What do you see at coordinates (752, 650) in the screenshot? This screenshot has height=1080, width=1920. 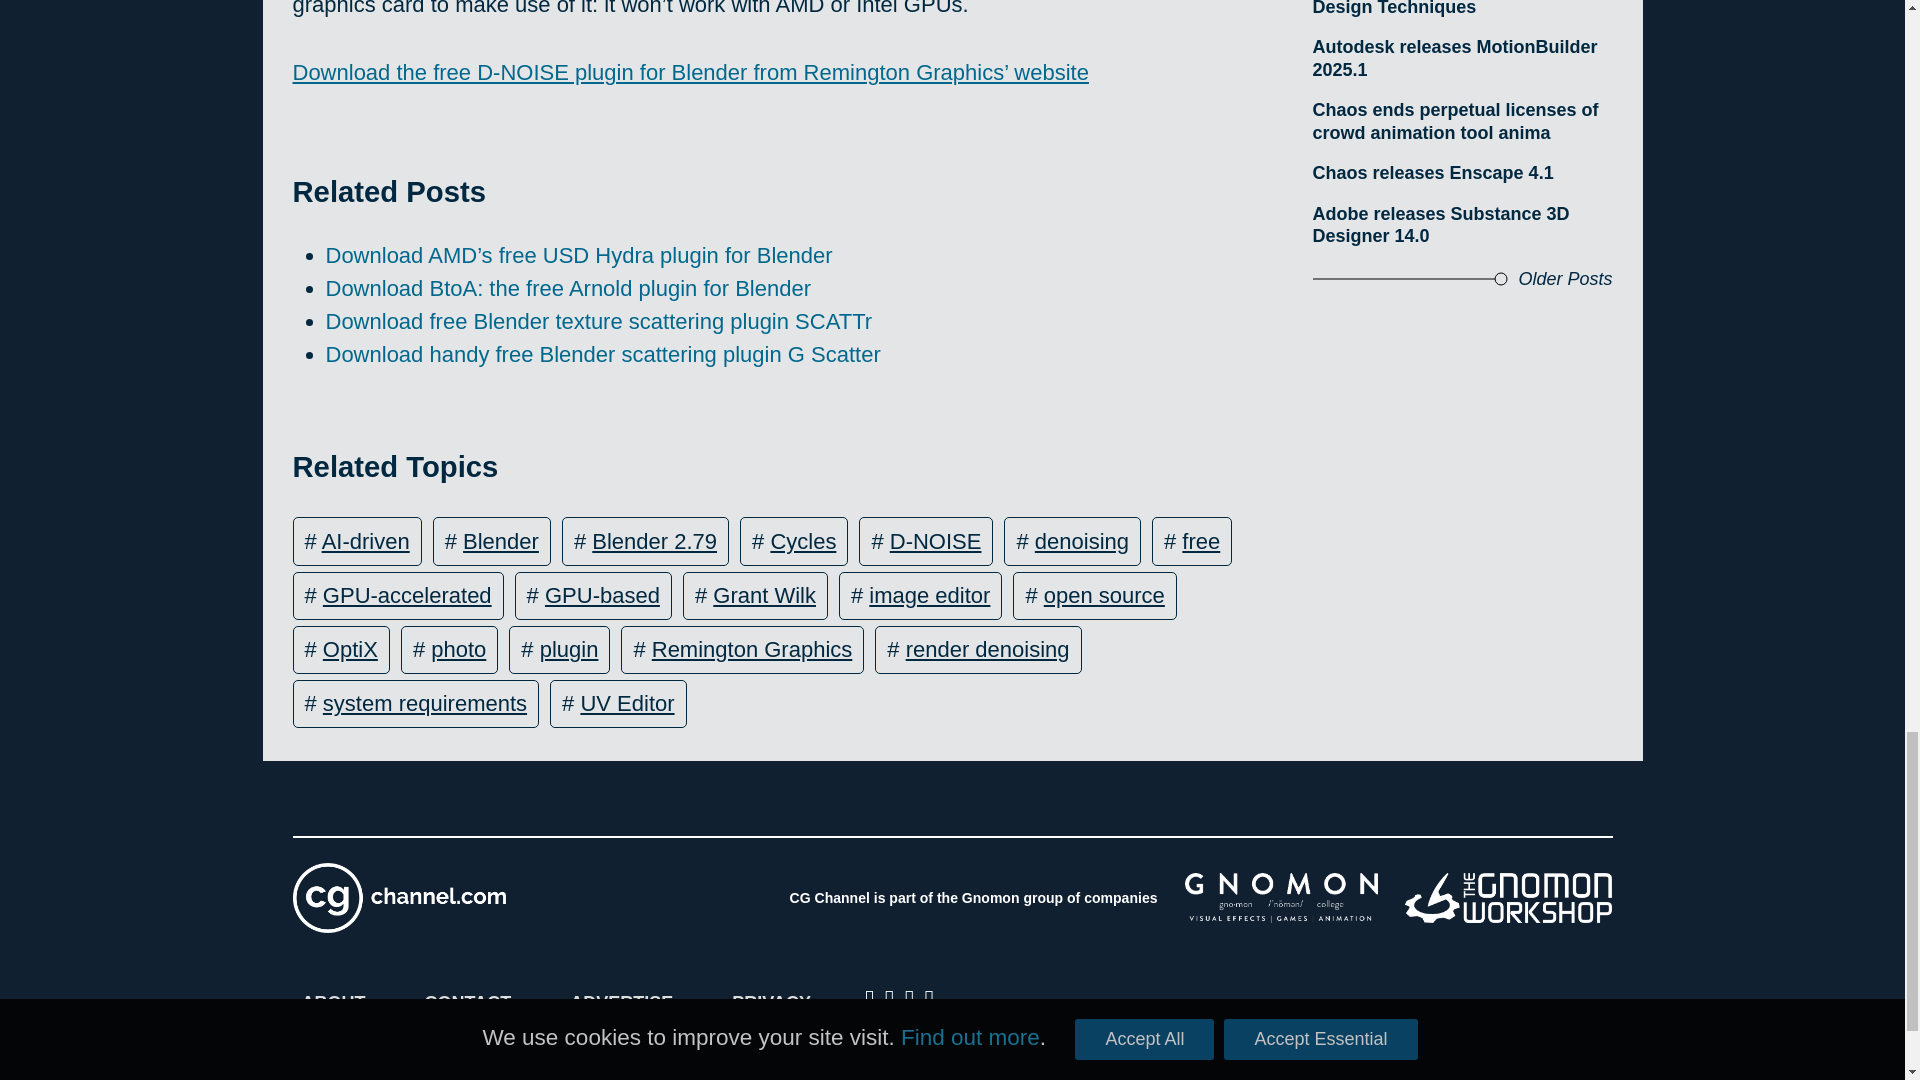 I see `Remington Graphics` at bounding box center [752, 650].